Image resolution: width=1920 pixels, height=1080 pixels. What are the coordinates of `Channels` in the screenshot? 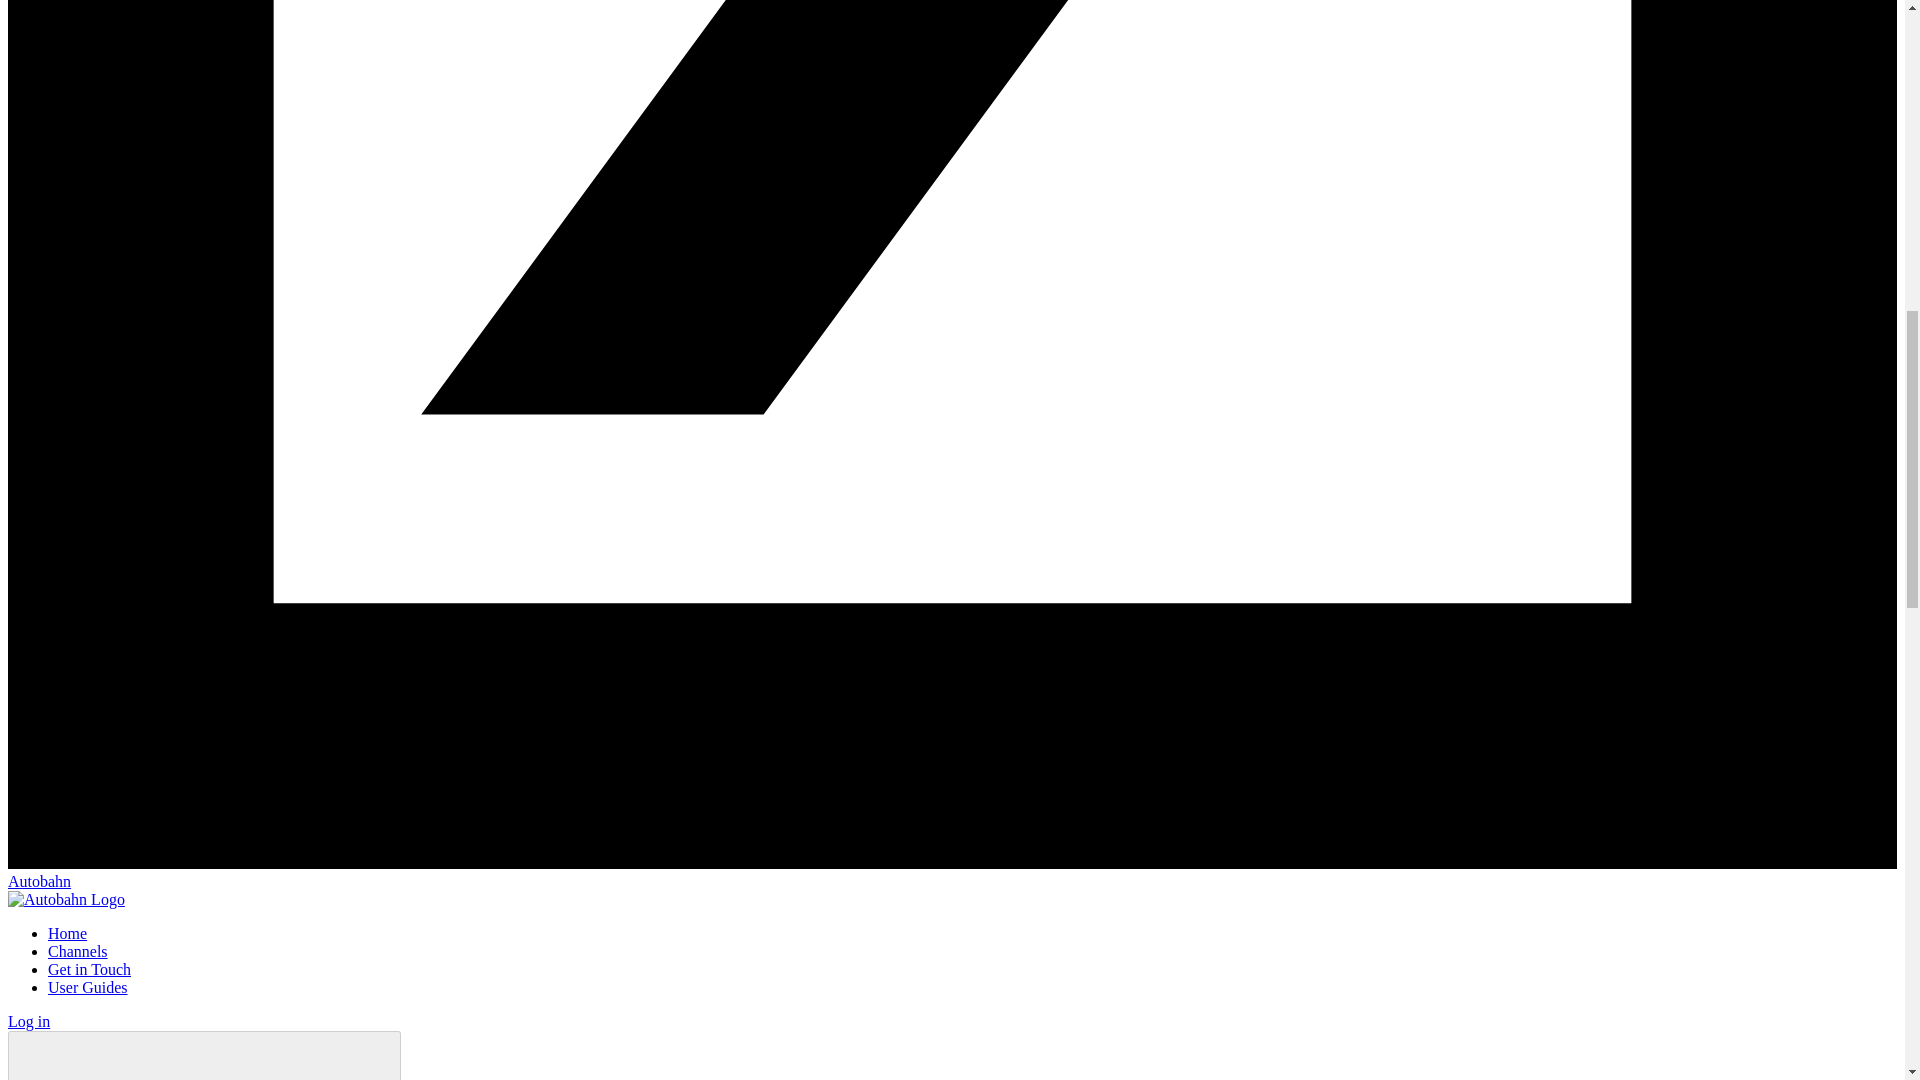 It's located at (78, 951).